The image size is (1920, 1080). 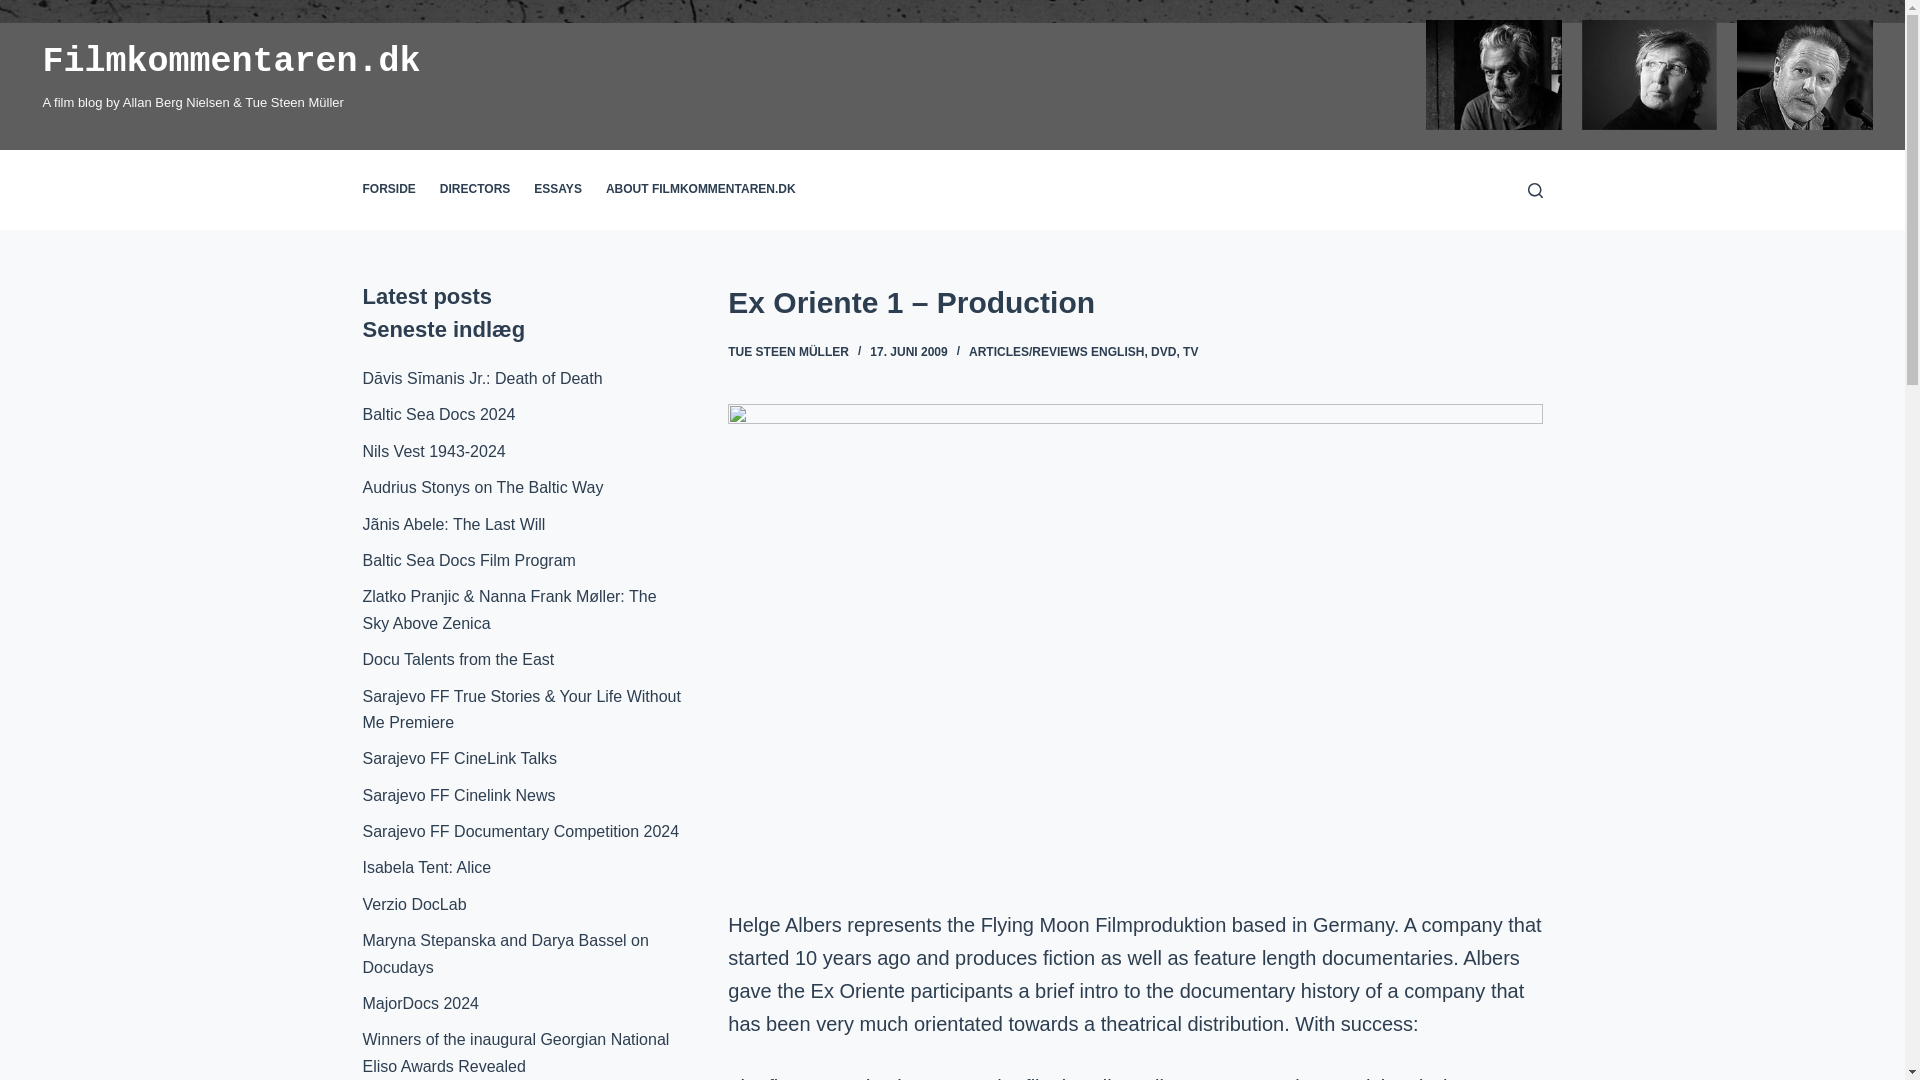 What do you see at coordinates (1190, 351) in the screenshot?
I see `TV` at bounding box center [1190, 351].